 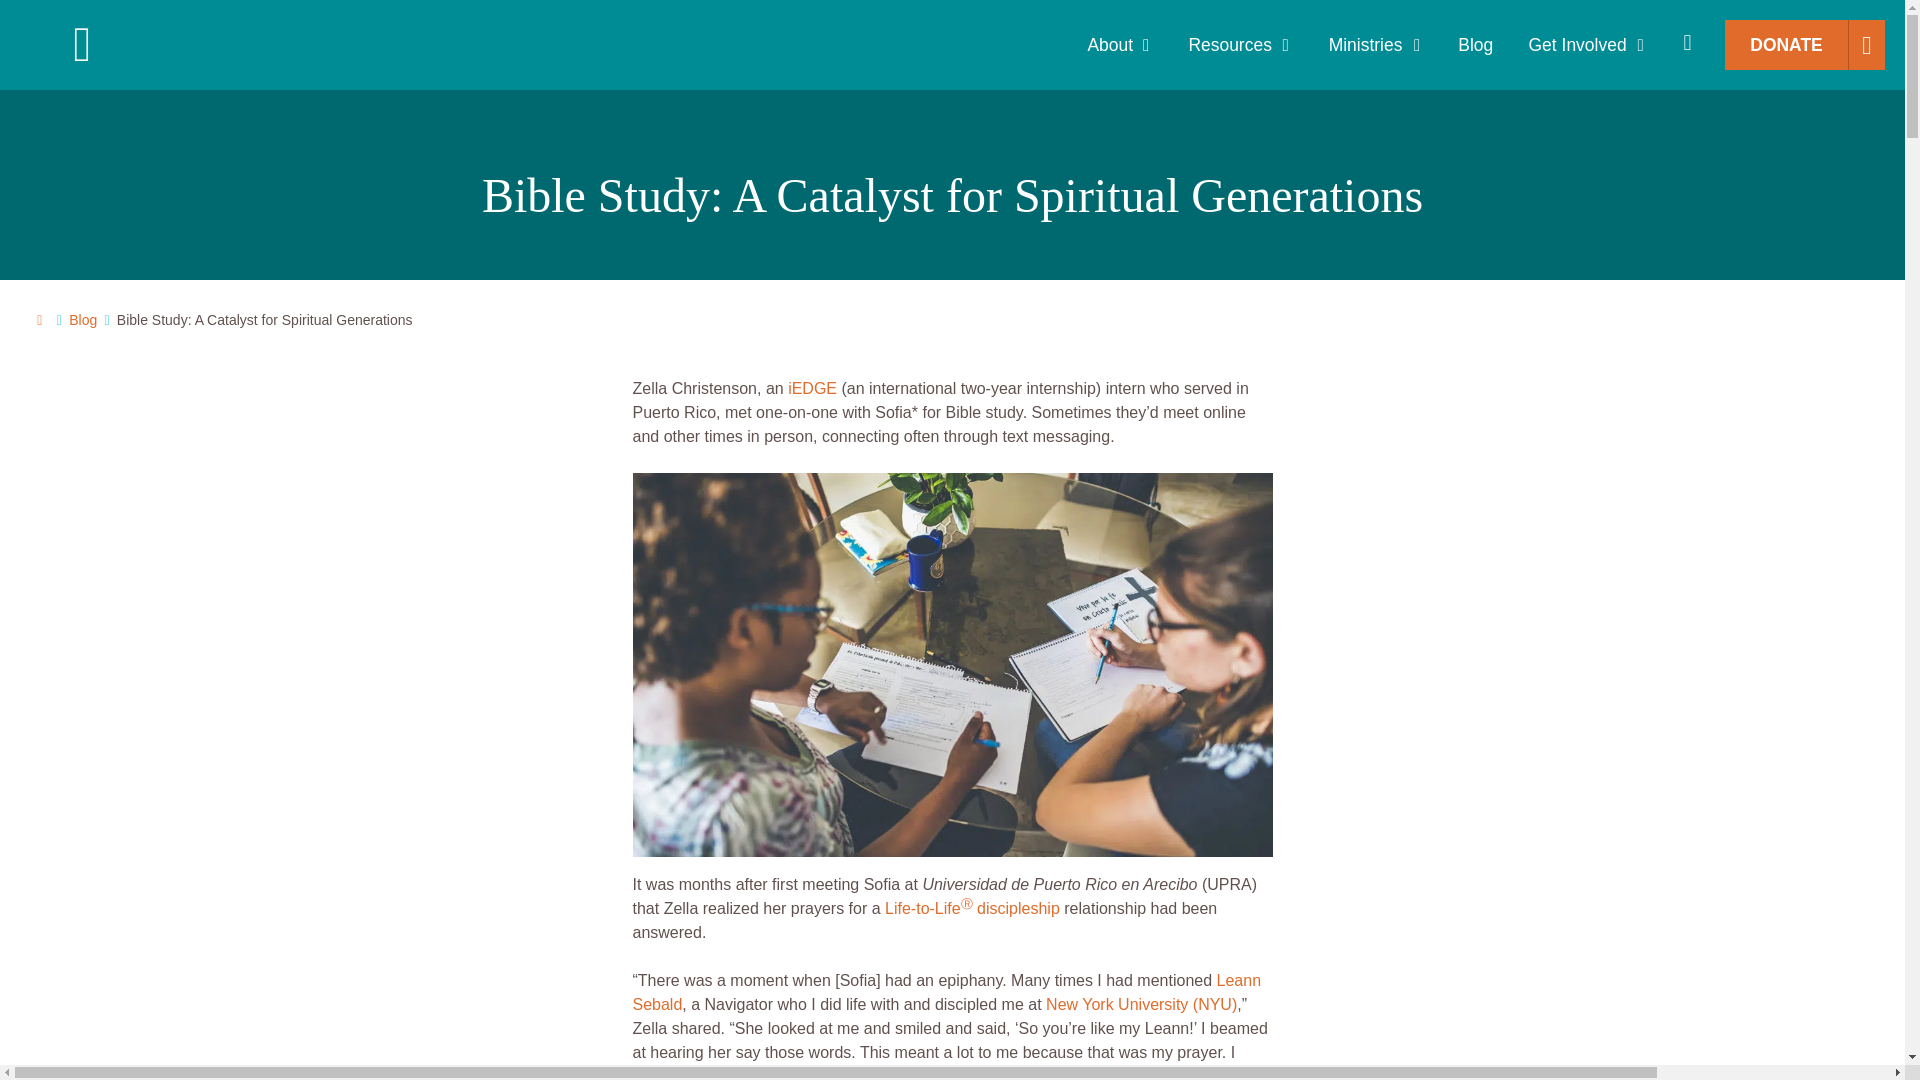 What do you see at coordinates (1366, 44) in the screenshot?
I see `Ministries` at bounding box center [1366, 44].